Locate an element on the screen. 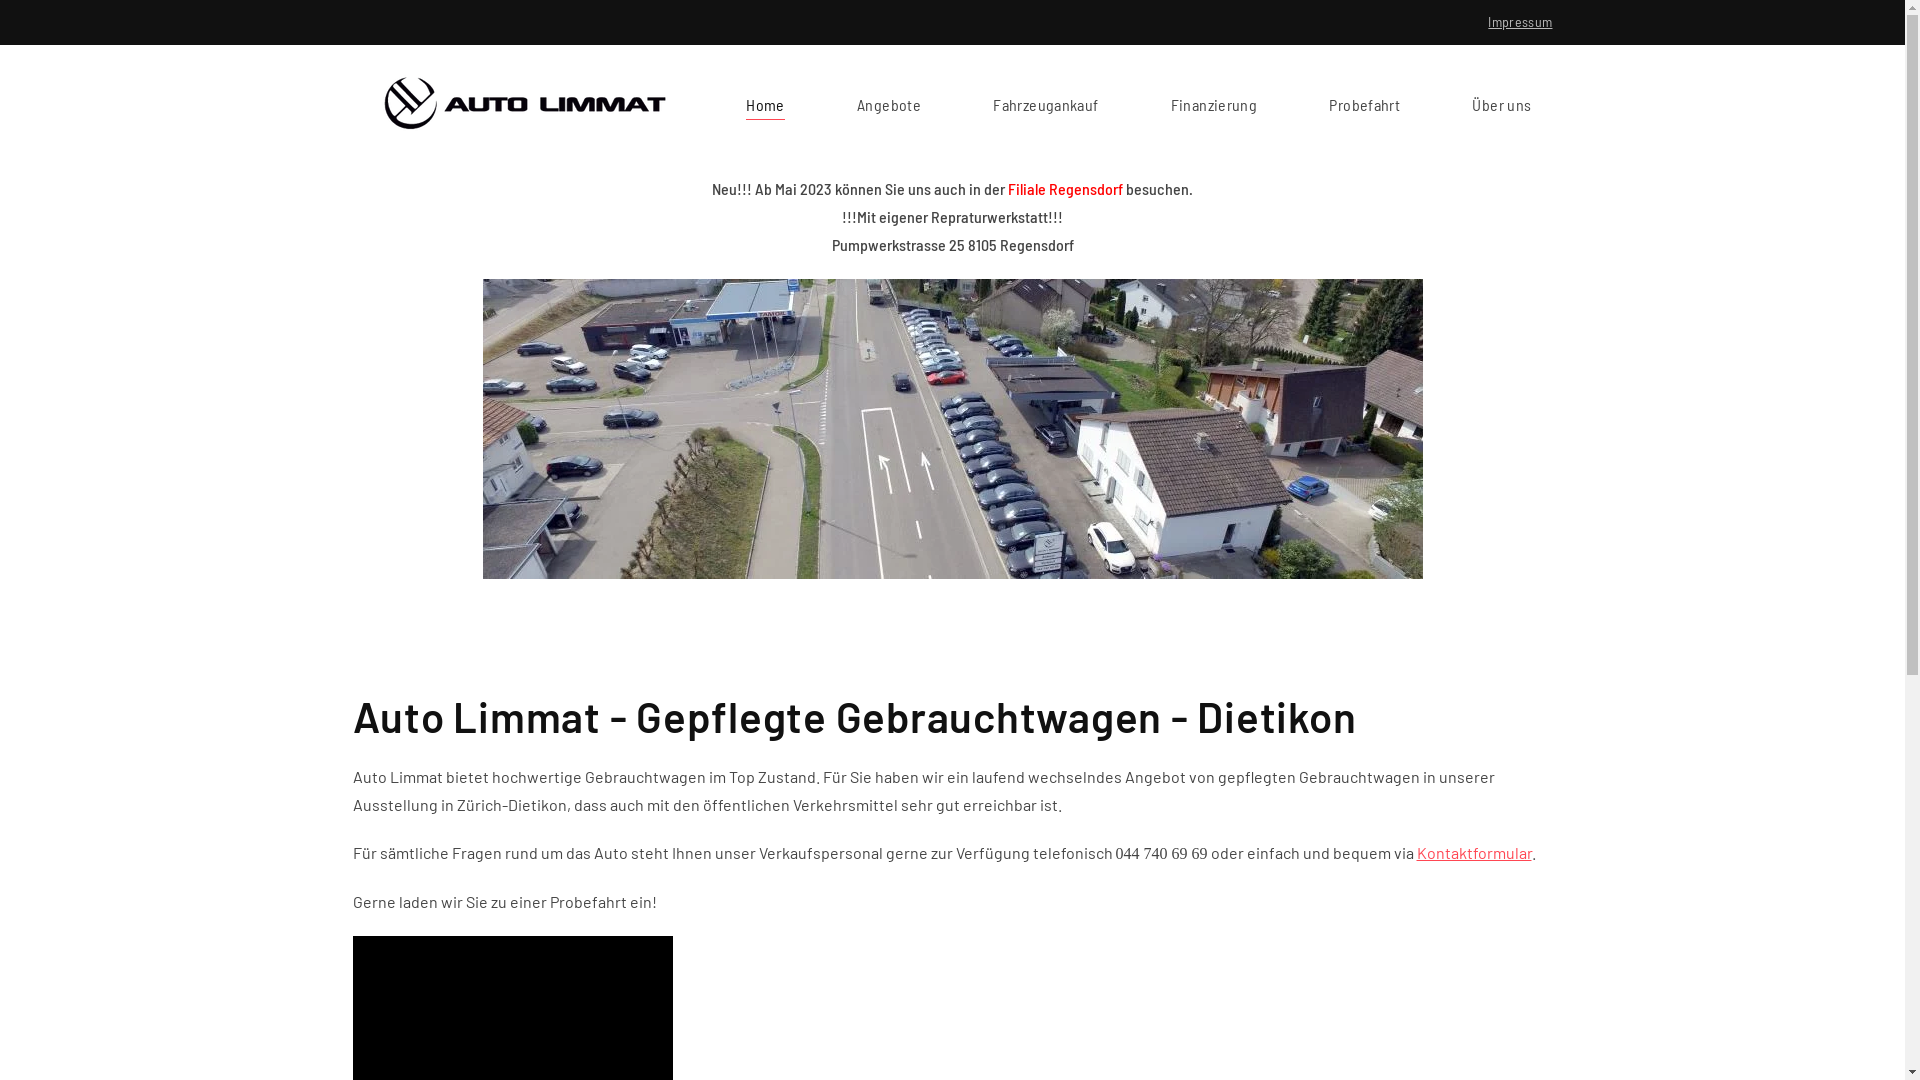 The image size is (1920, 1080). Finanzierung is located at coordinates (1214, 104).